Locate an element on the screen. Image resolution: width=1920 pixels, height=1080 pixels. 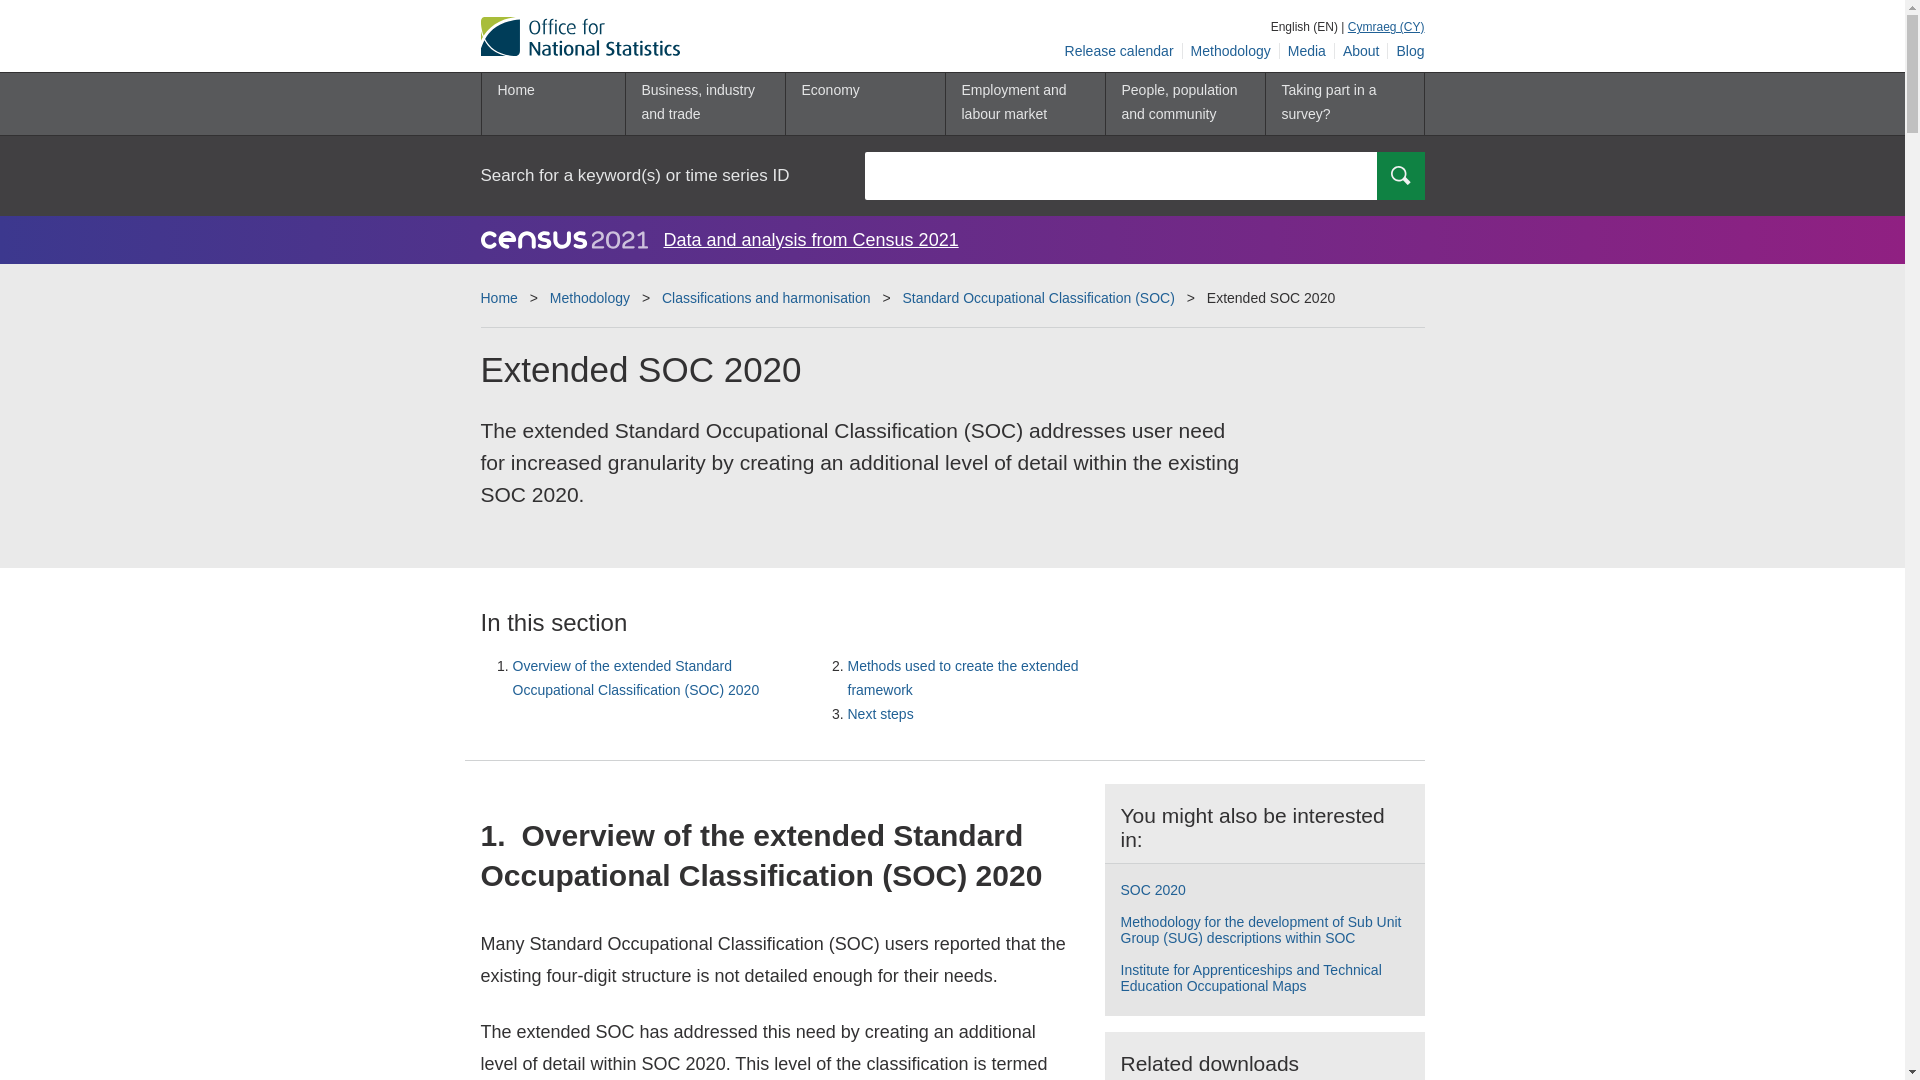
People, population and community is located at coordinates (1184, 104).